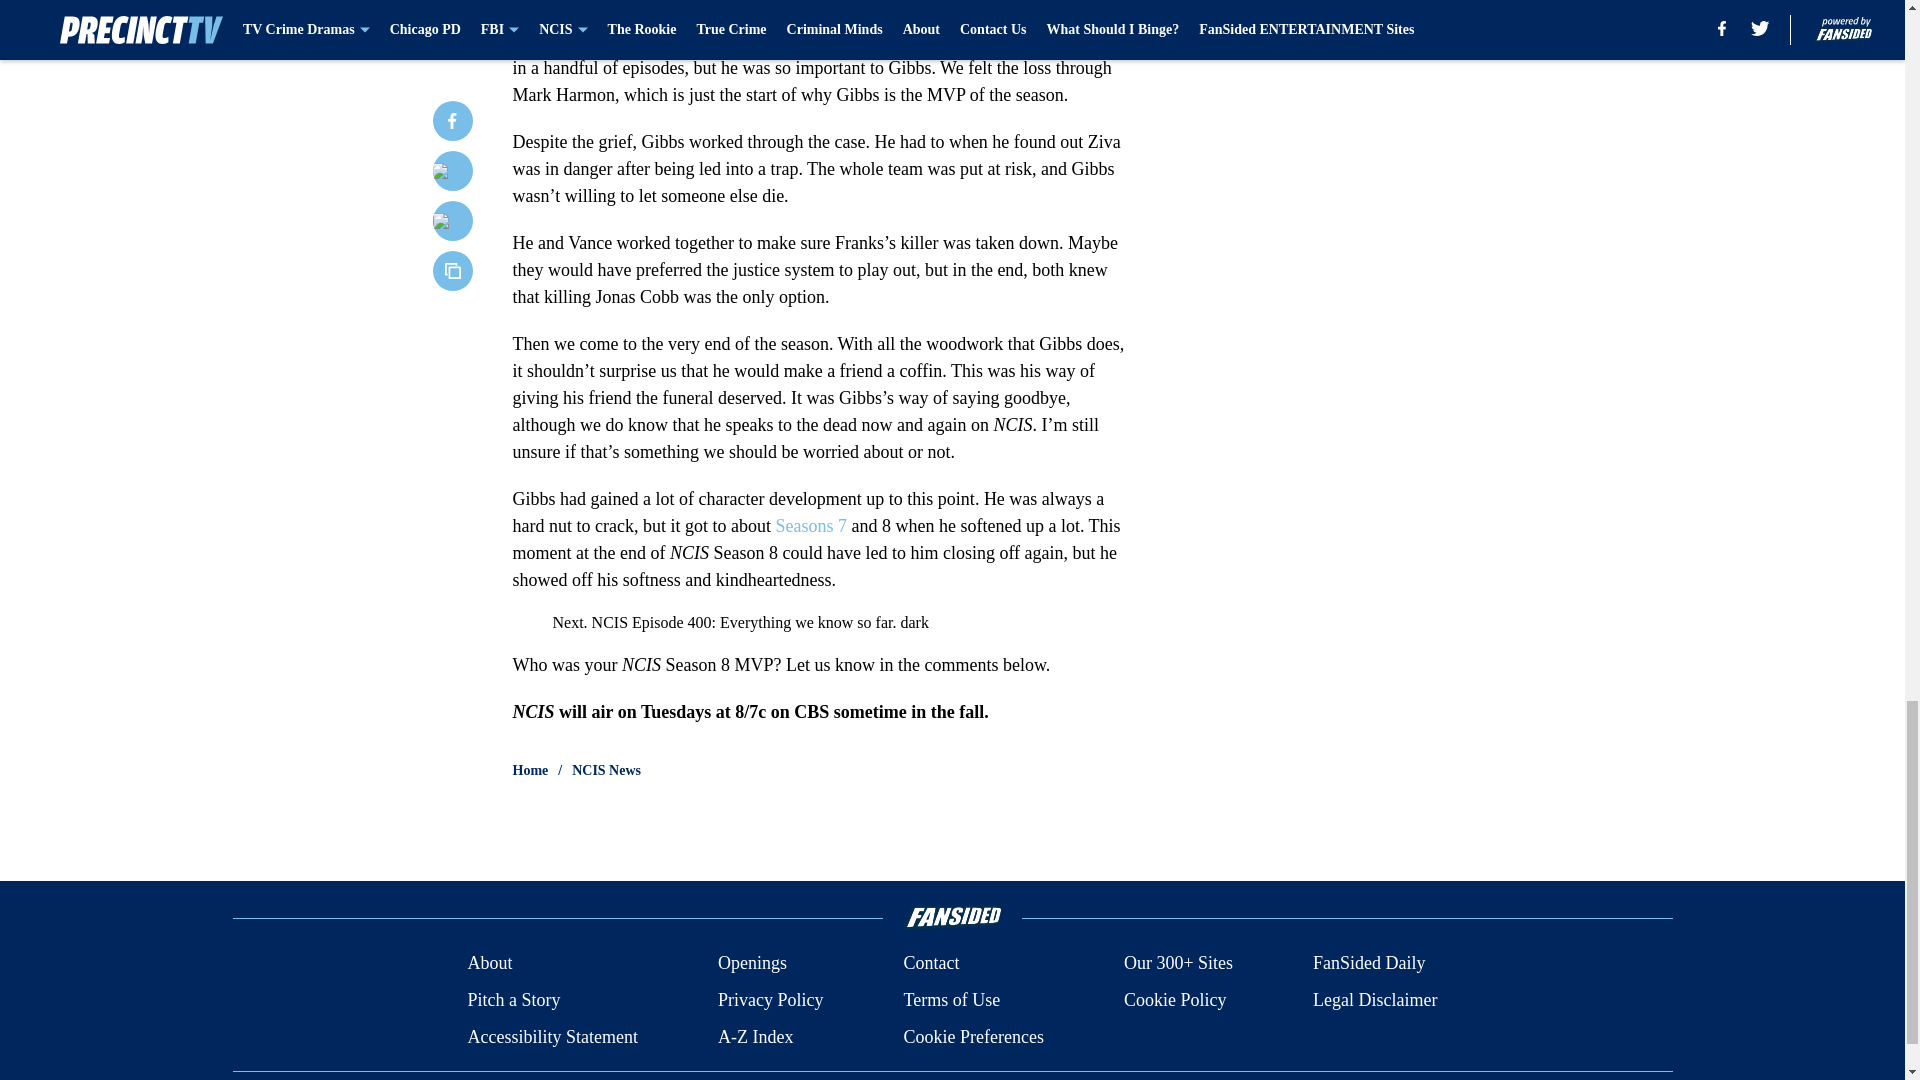 The width and height of the screenshot is (1920, 1080). What do you see at coordinates (606, 770) in the screenshot?
I see `NCIS News` at bounding box center [606, 770].